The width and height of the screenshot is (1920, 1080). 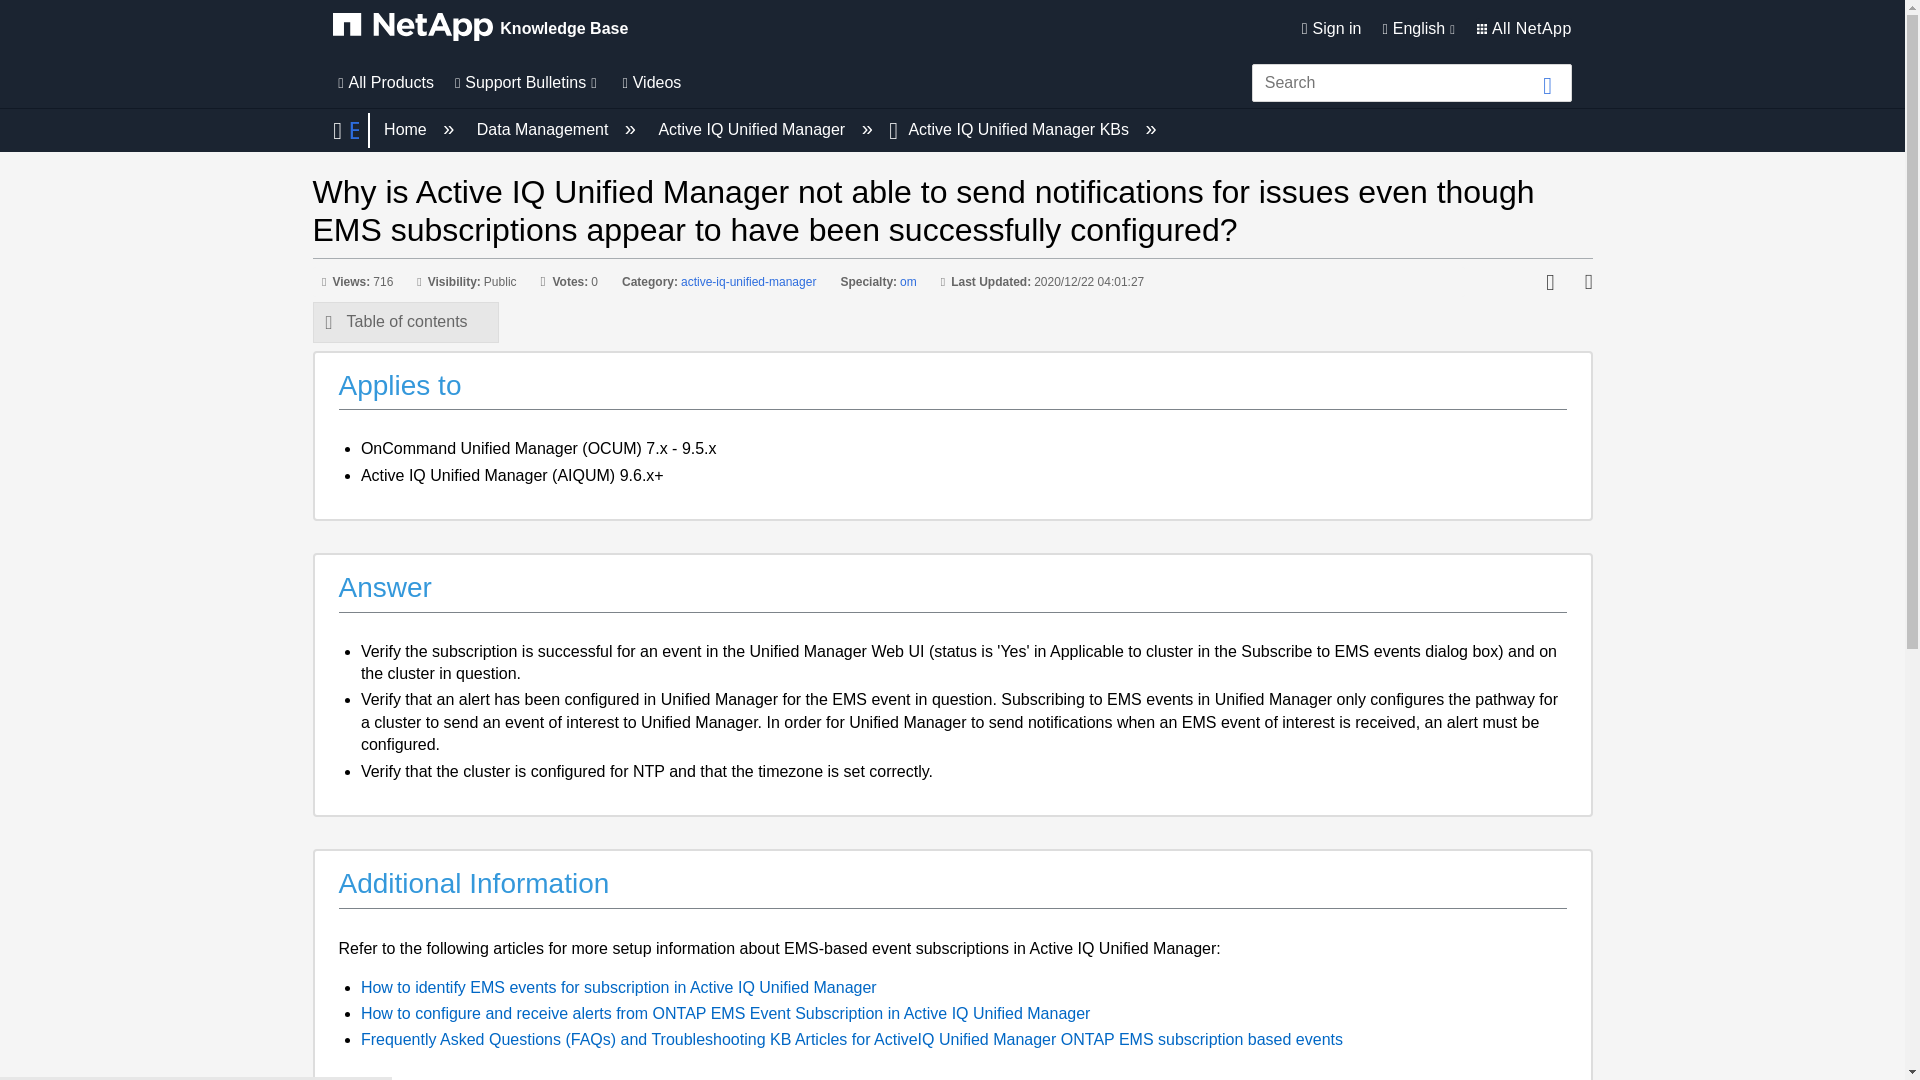 What do you see at coordinates (404, 129) in the screenshot?
I see `Home` at bounding box center [404, 129].